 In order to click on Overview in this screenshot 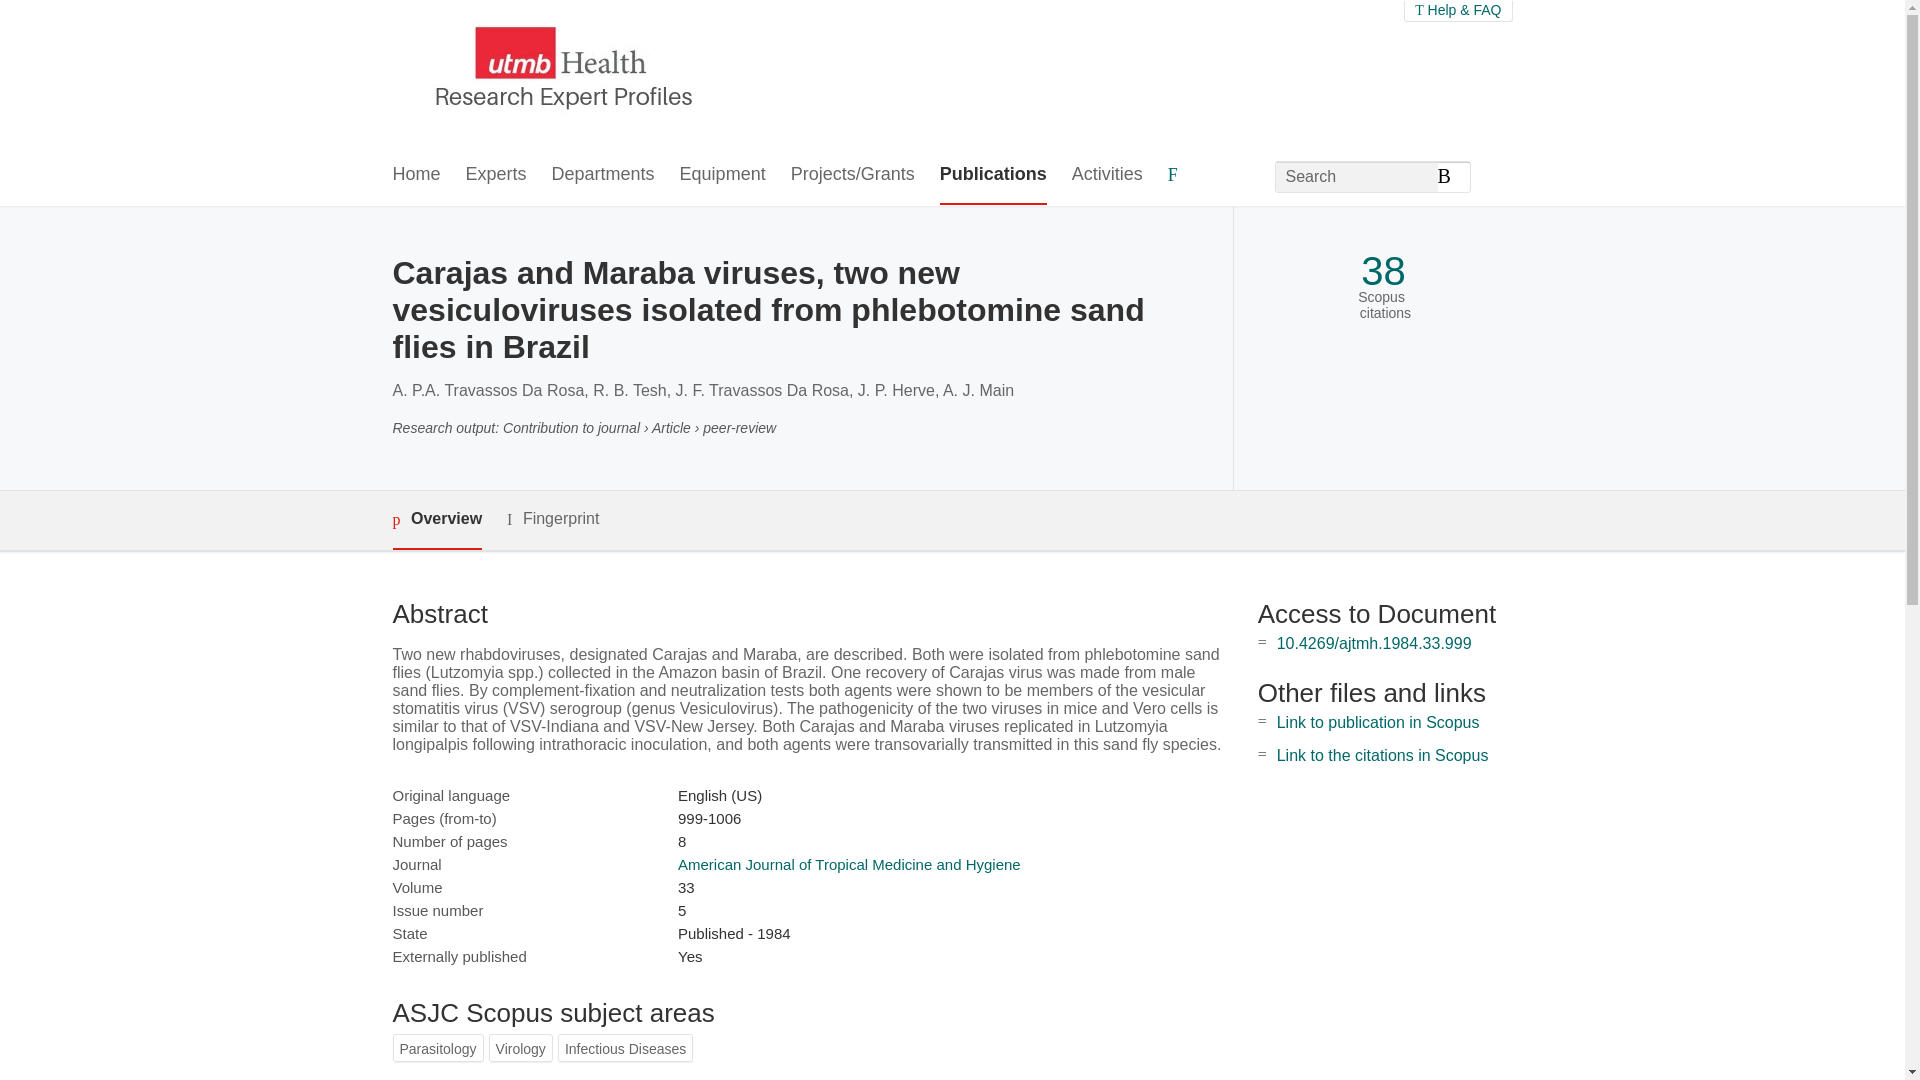, I will do `click(436, 520)`.